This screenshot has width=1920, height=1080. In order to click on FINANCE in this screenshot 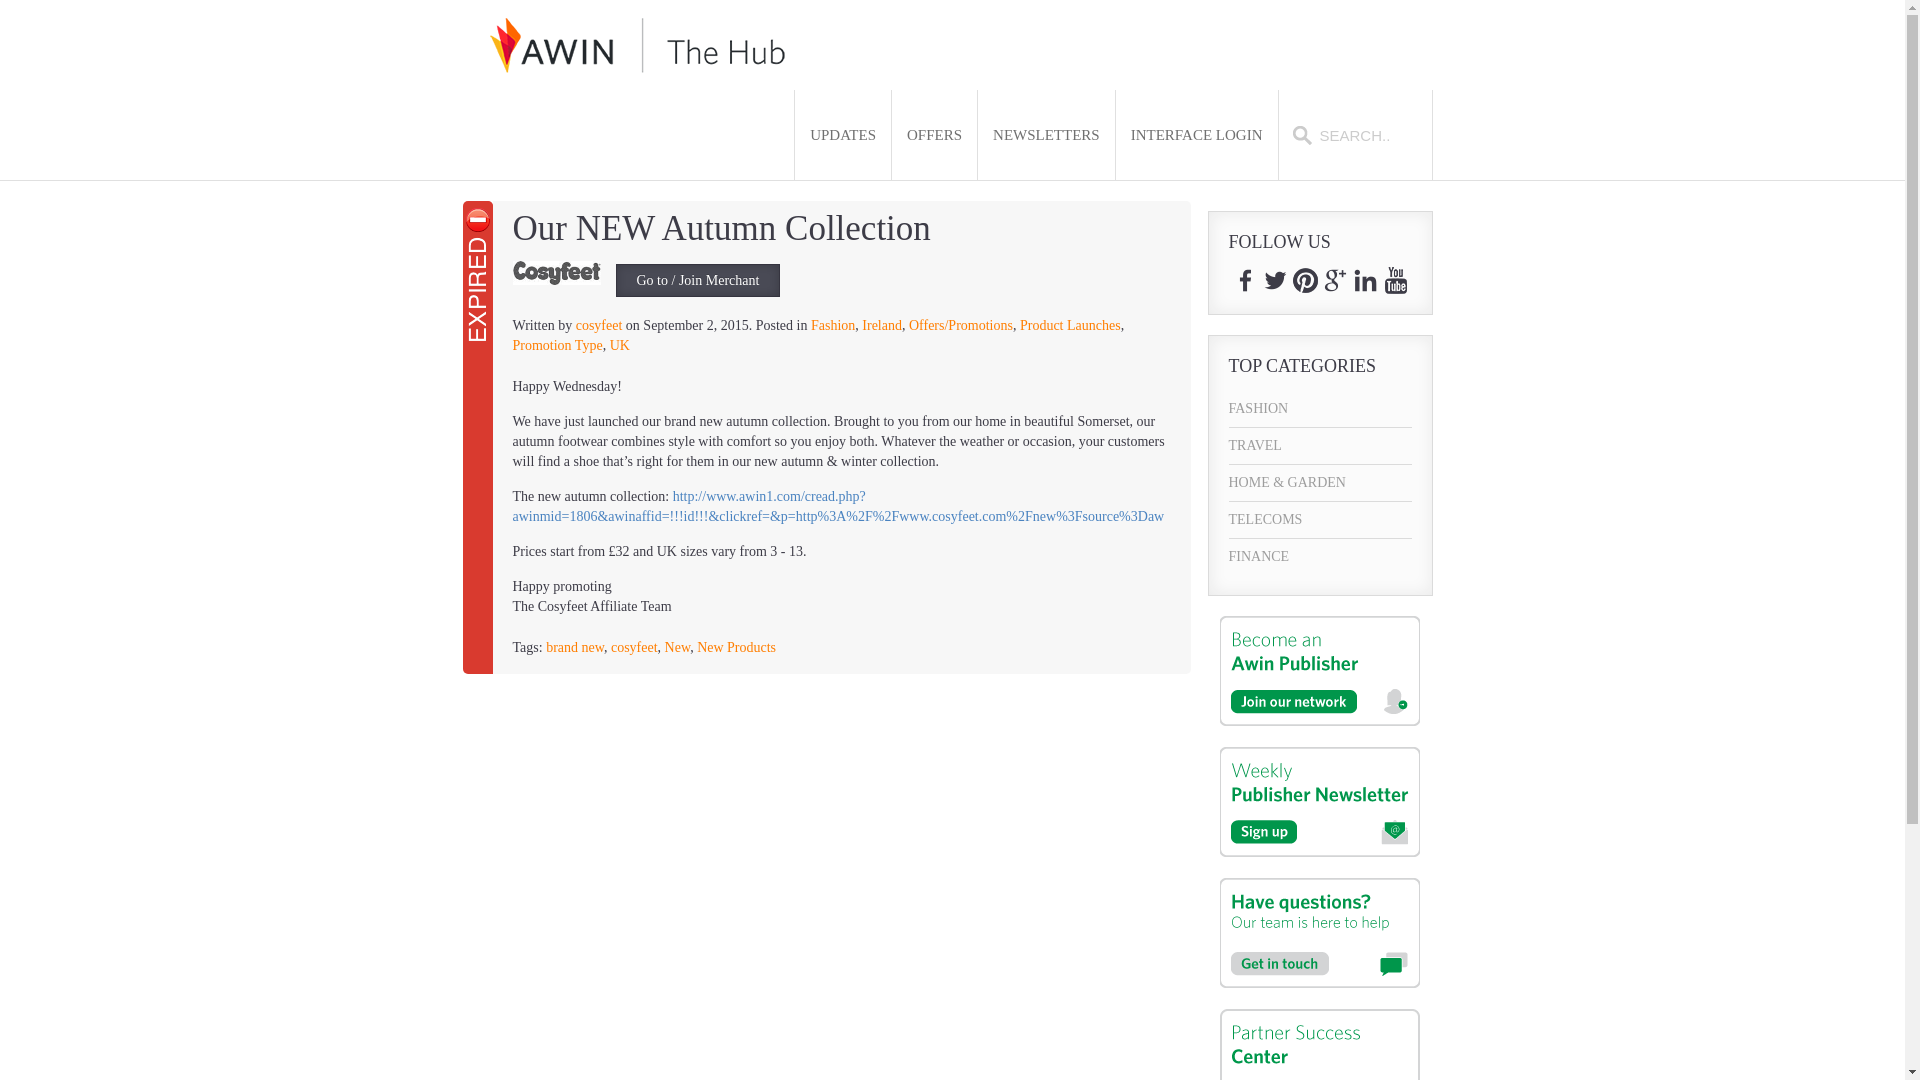, I will do `click(1320, 556)`.